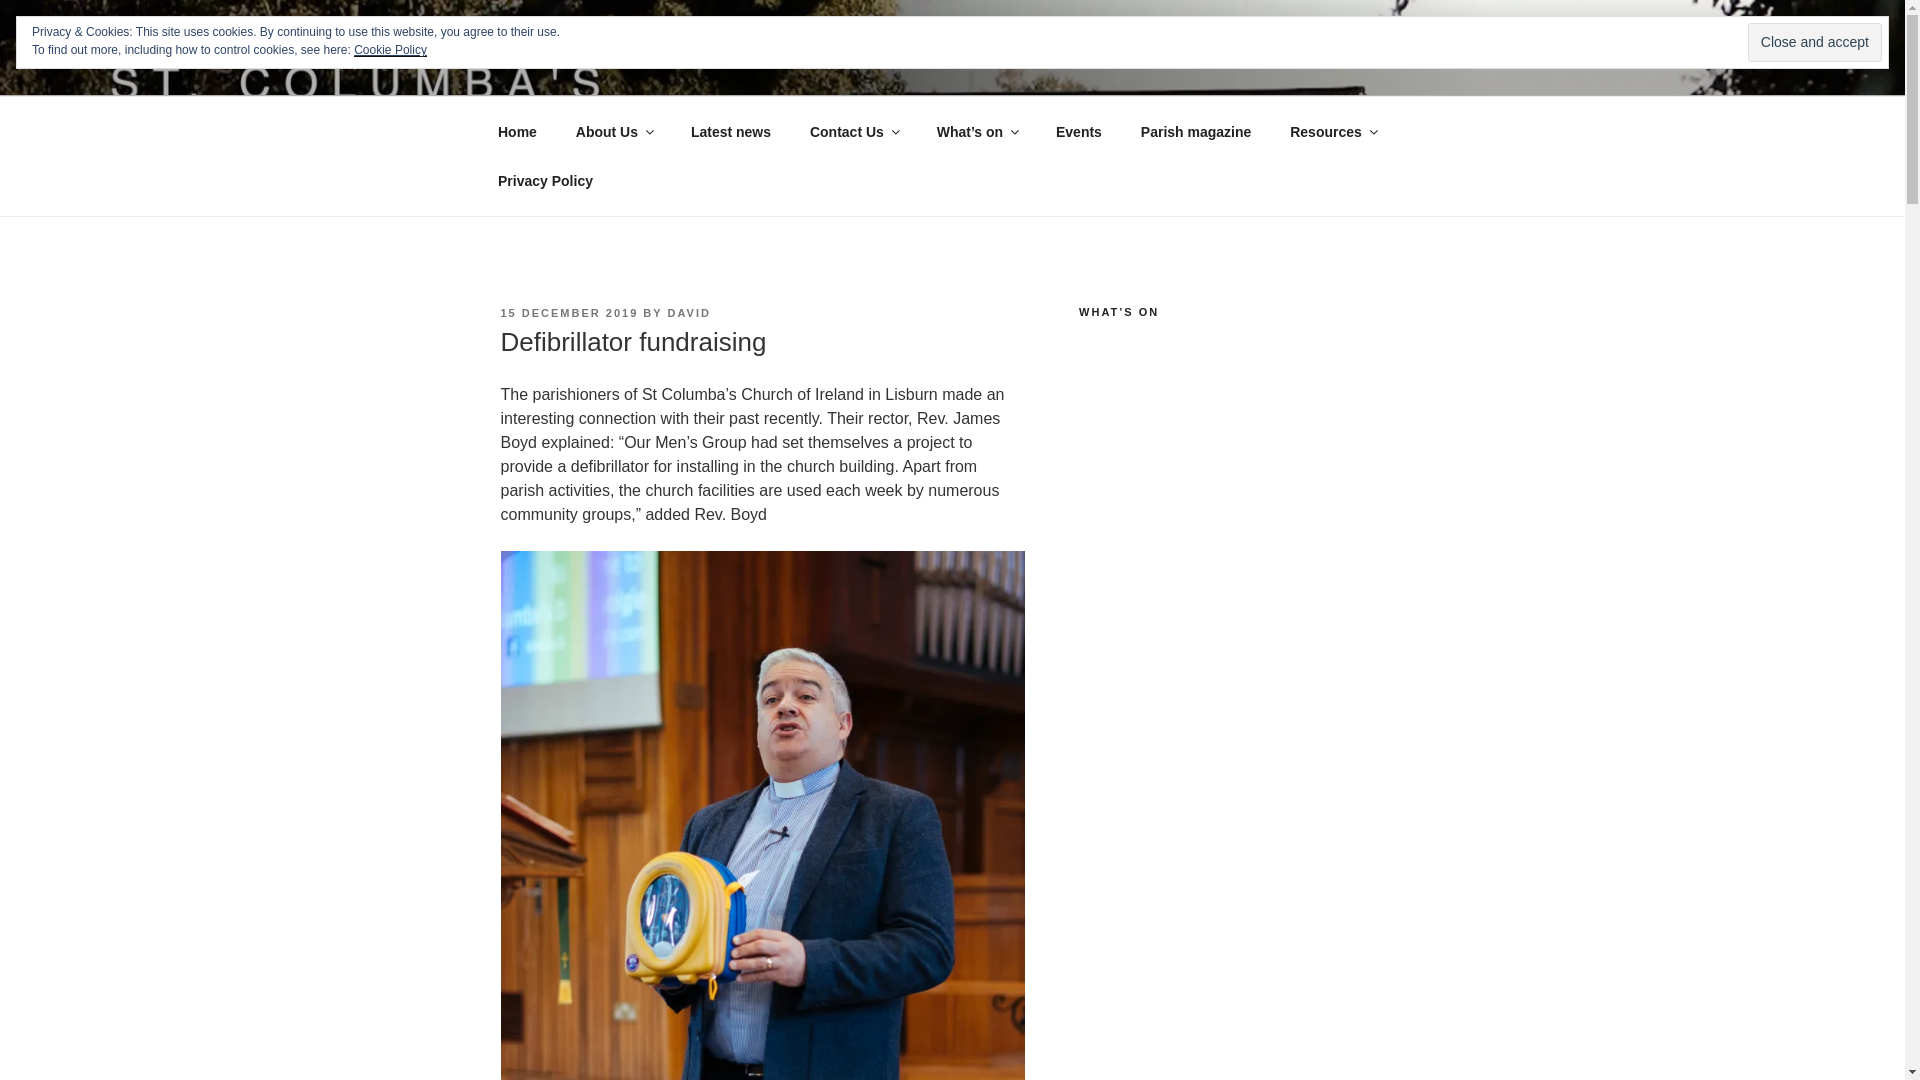 The height and width of the screenshot is (1080, 1920). Describe the element at coordinates (1332, 132) in the screenshot. I see `Resources` at that location.